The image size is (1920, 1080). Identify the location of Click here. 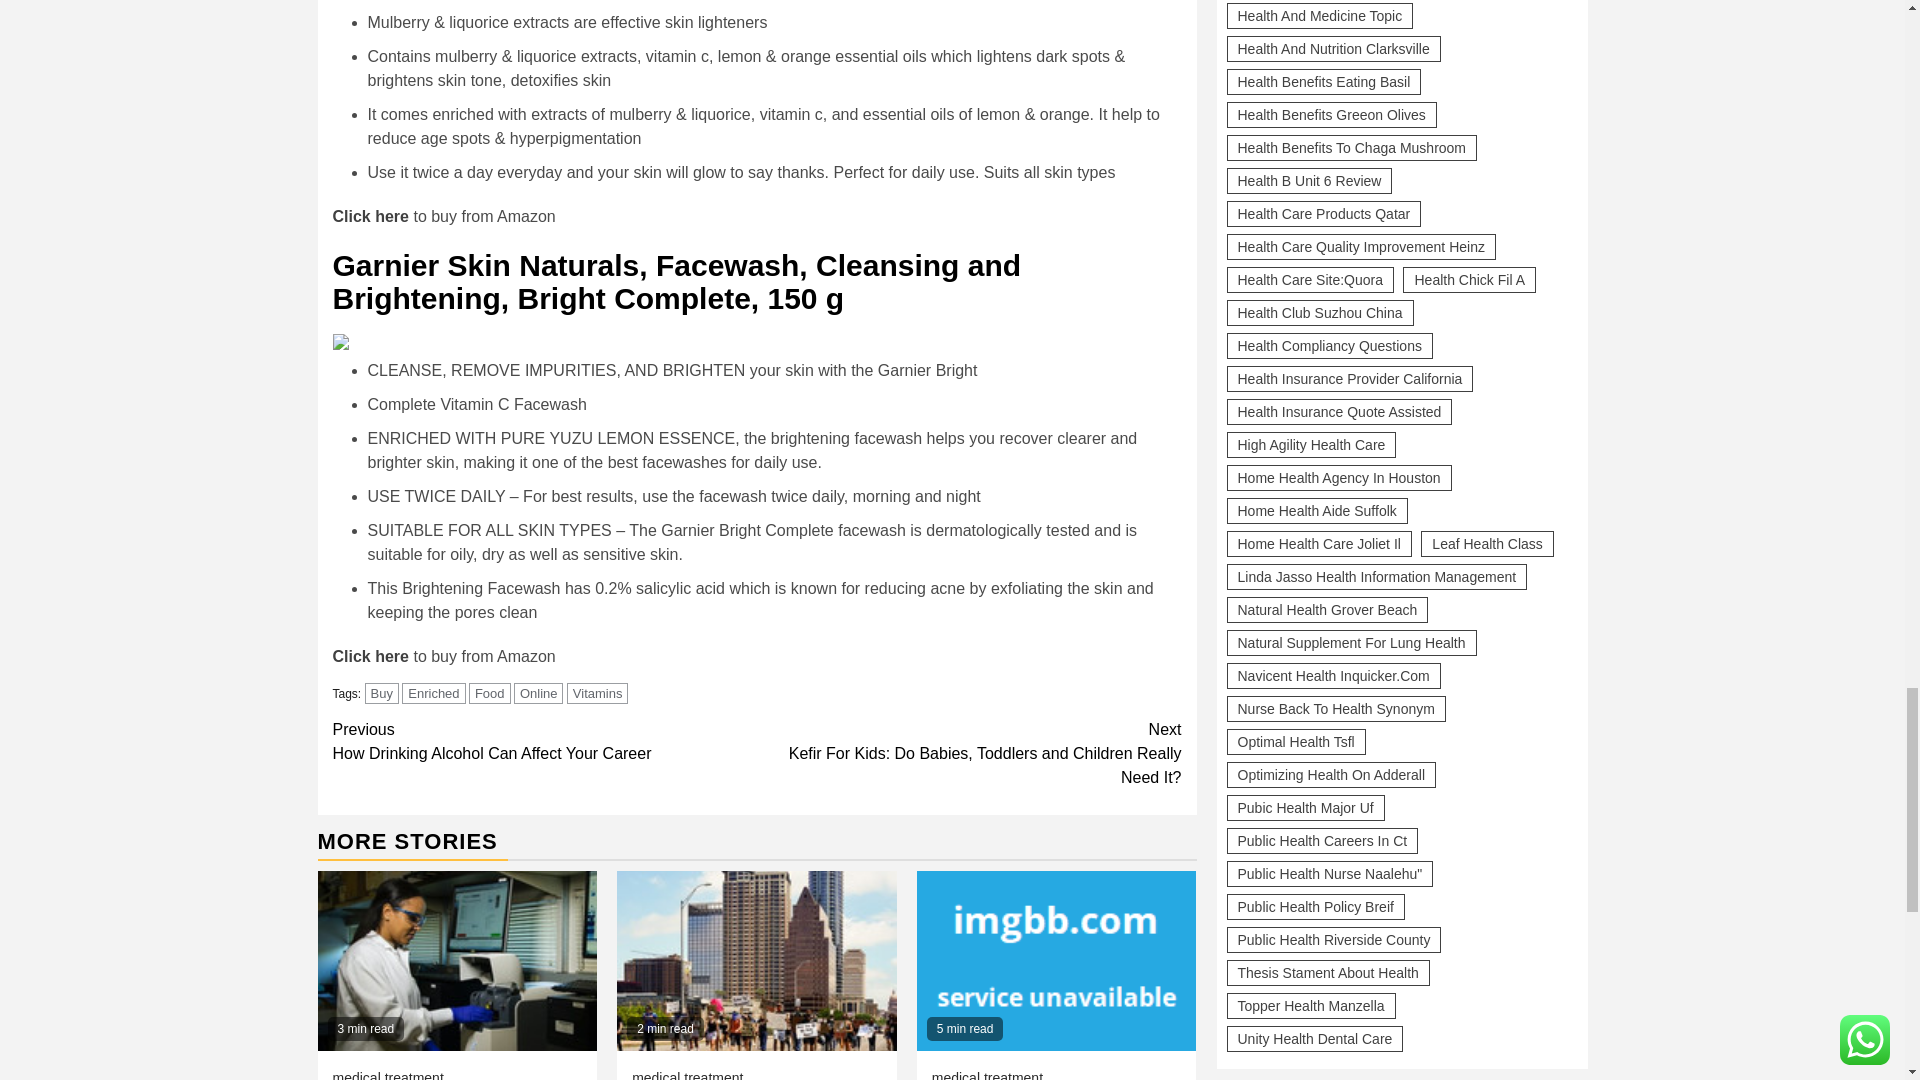
(370, 216).